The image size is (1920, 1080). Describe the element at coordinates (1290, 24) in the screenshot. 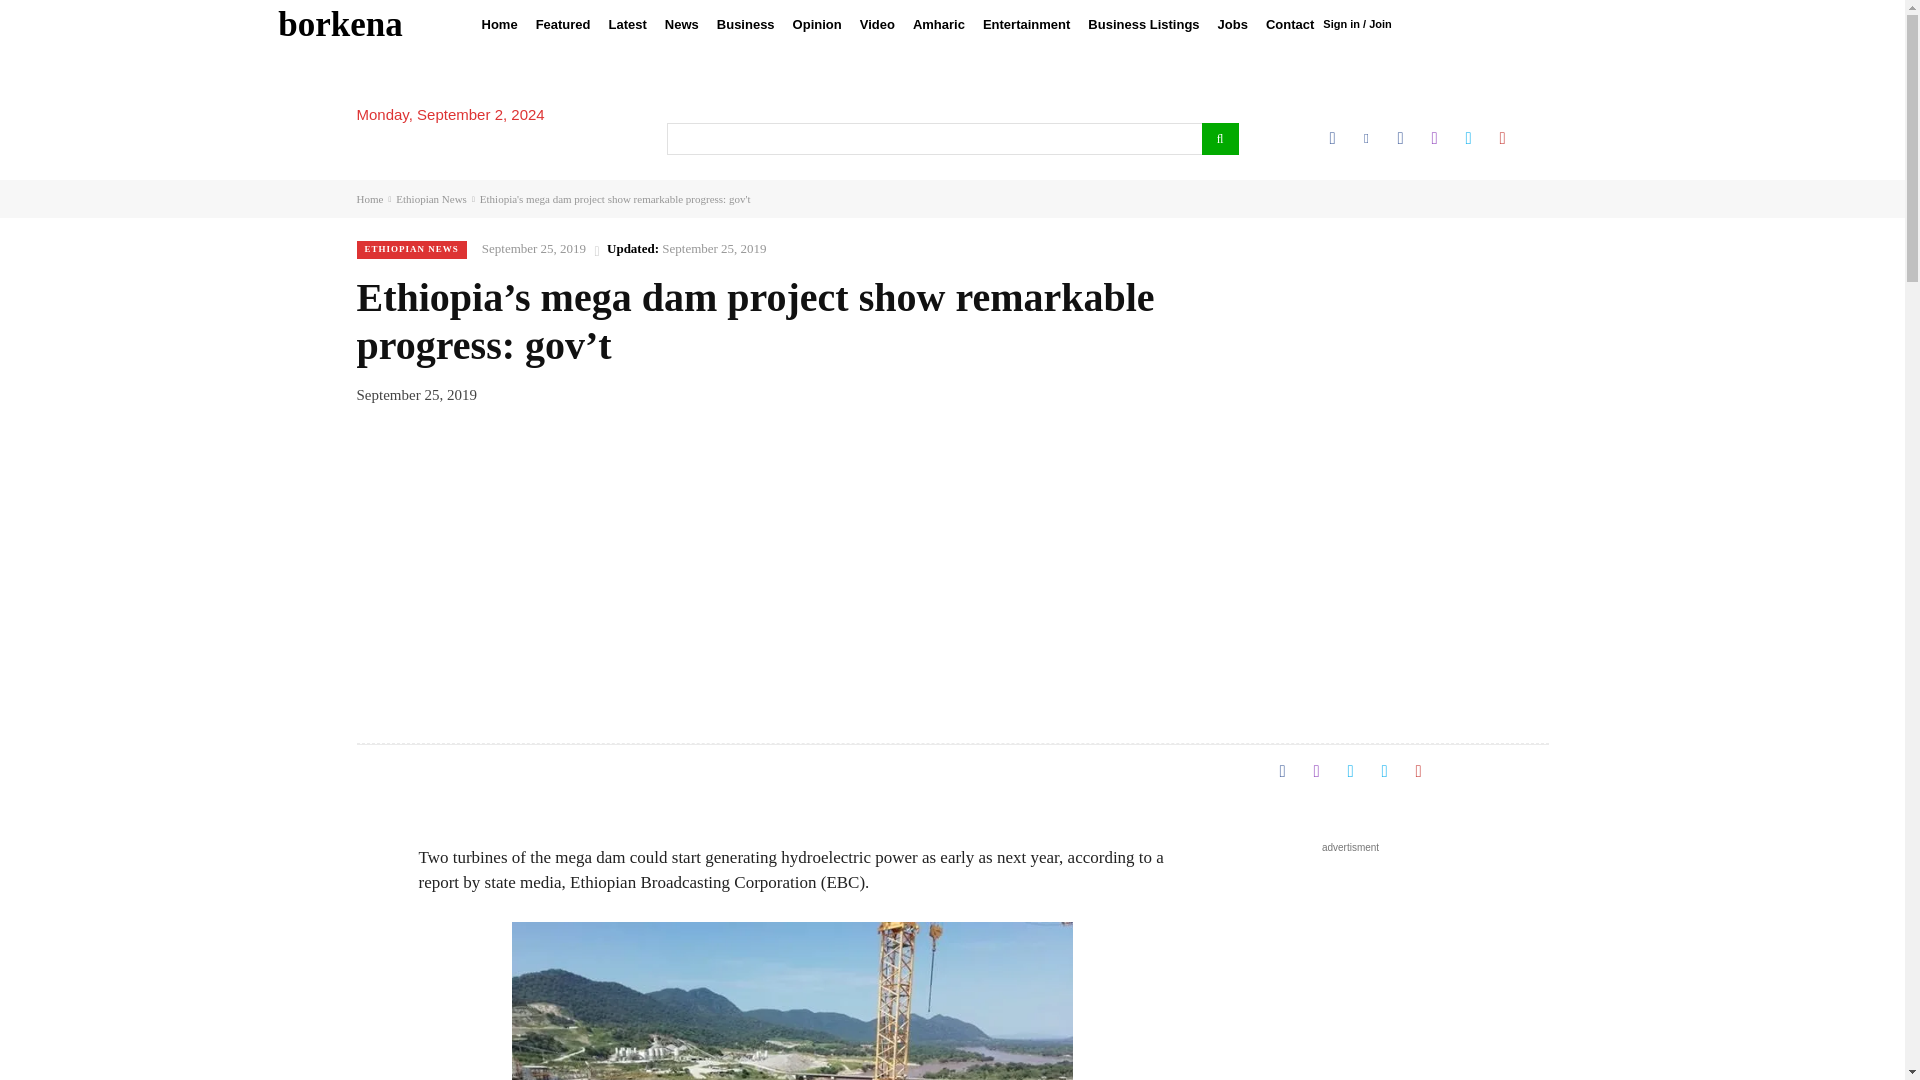

I see `Contact` at that location.